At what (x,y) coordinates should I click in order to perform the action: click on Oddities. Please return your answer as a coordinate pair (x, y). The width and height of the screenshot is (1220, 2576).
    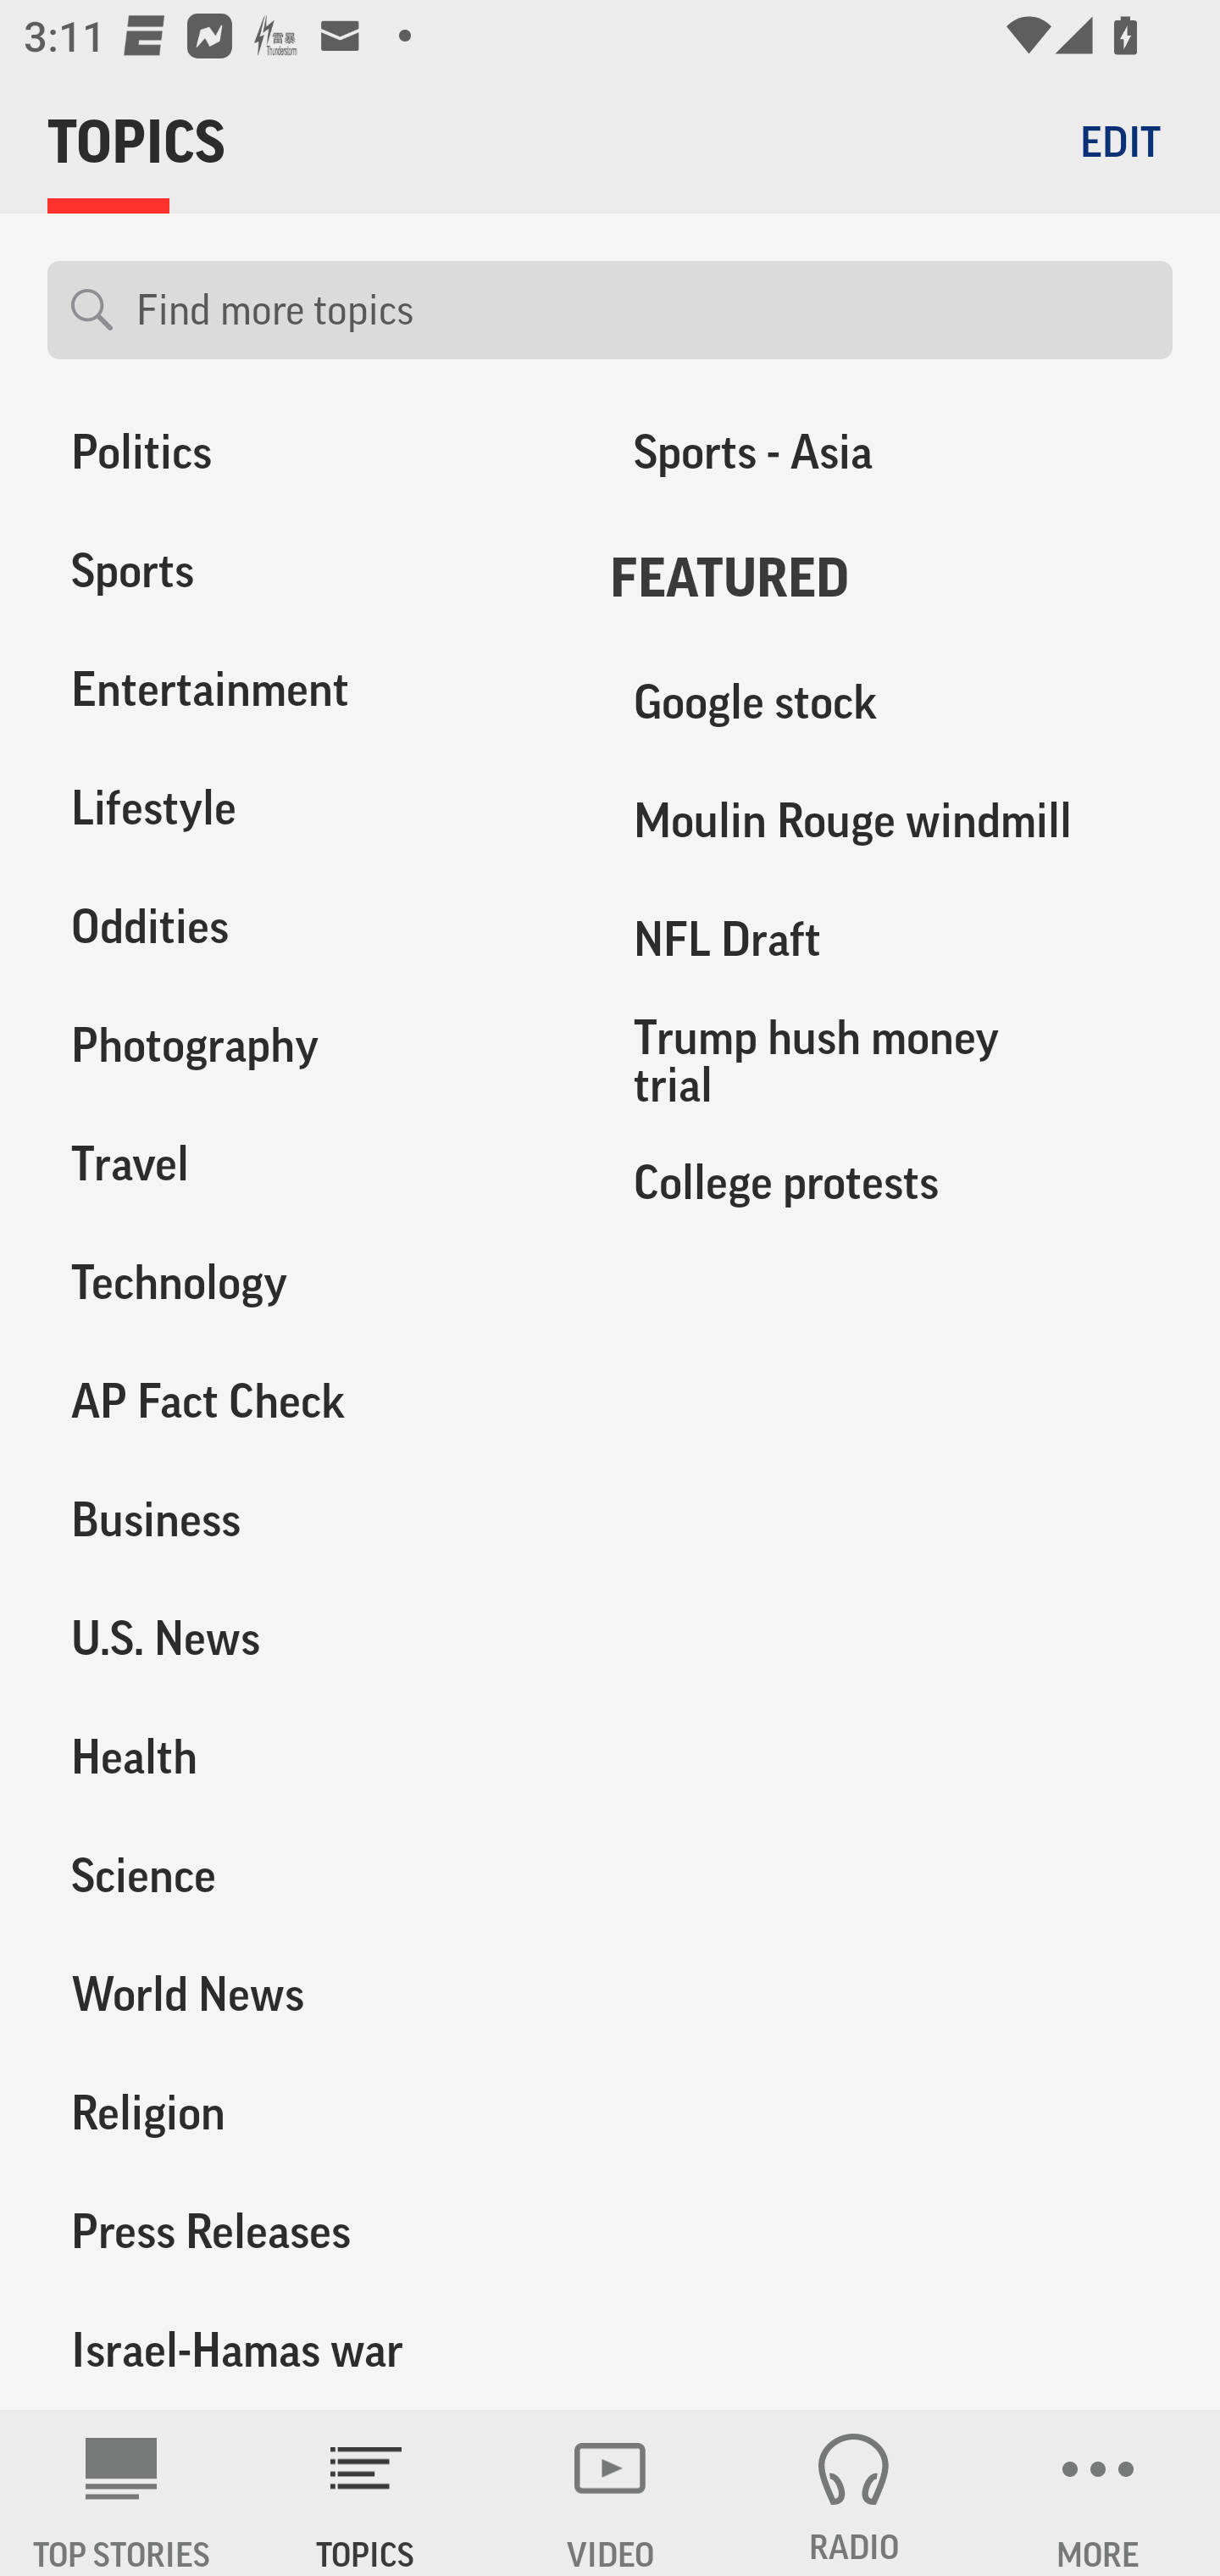
    Looking at the image, I should click on (305, 927).